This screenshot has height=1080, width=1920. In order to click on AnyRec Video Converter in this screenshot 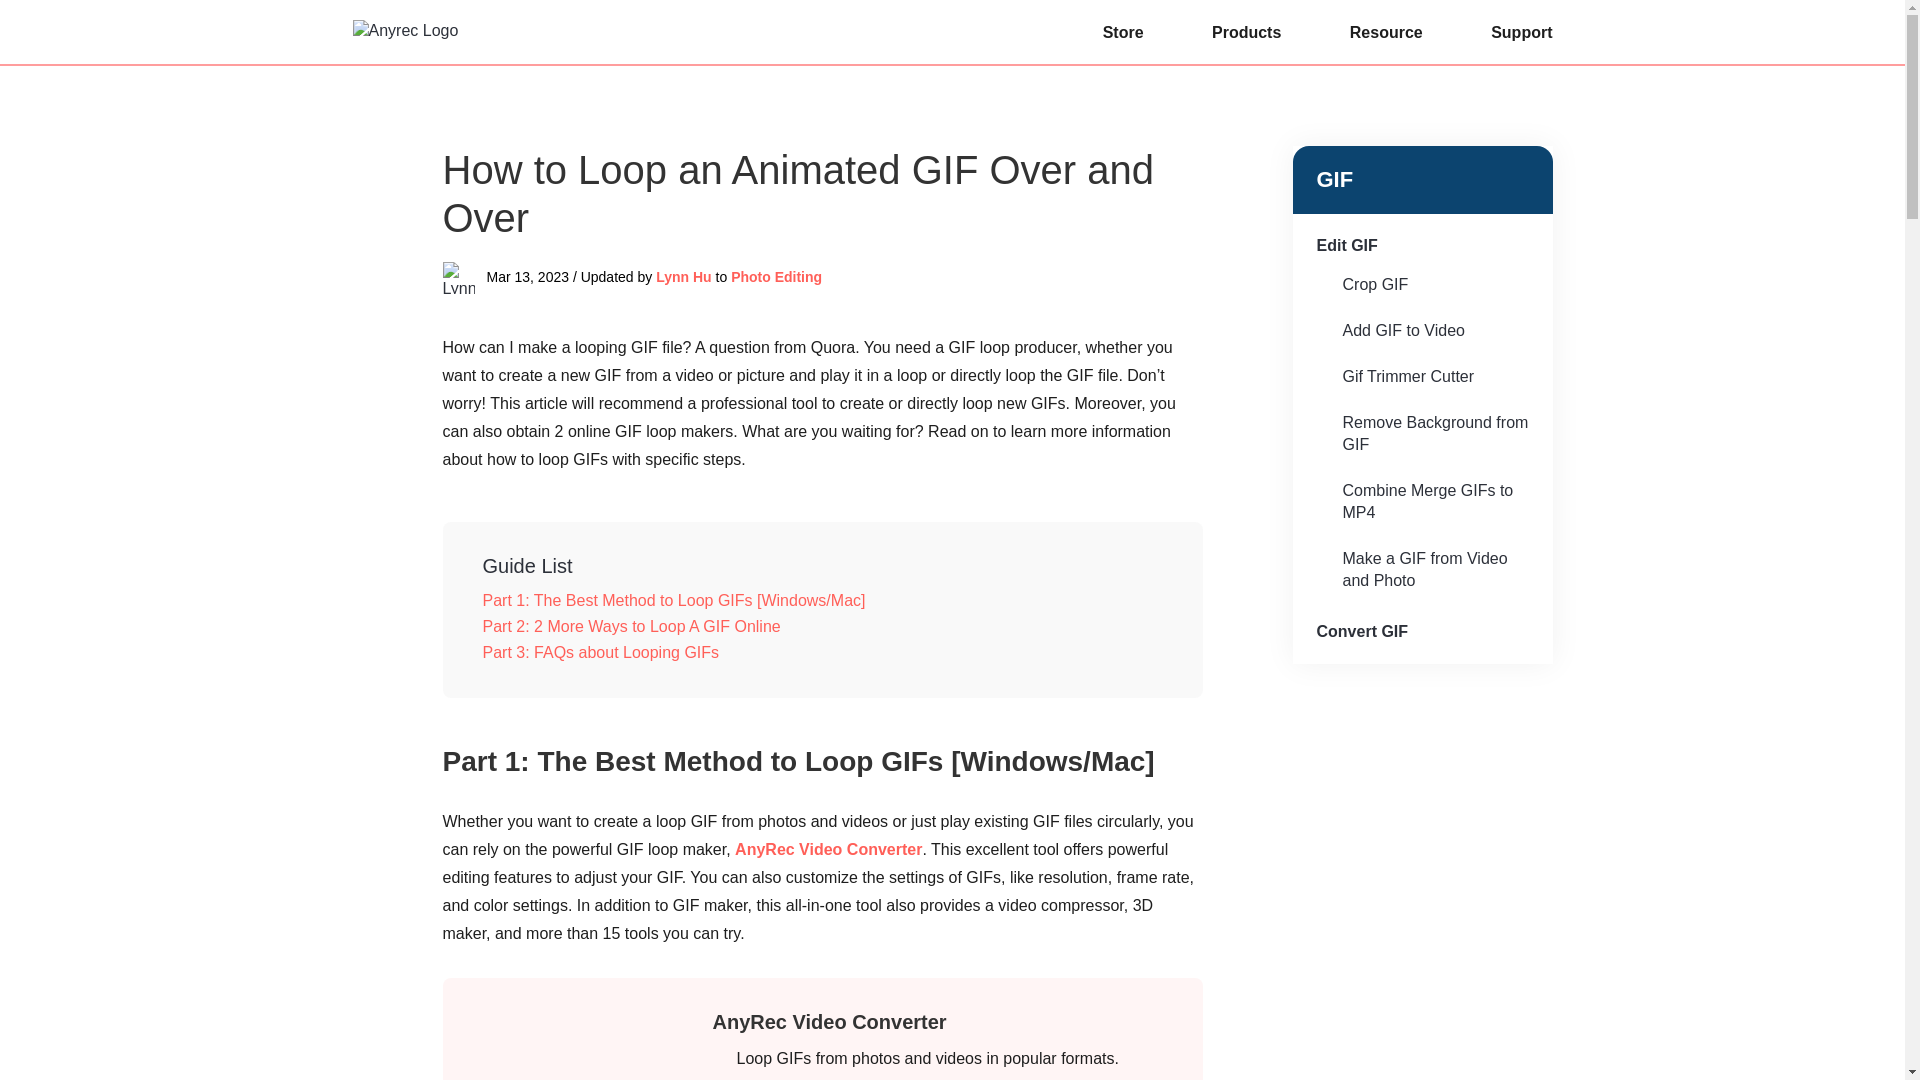, I will do `click(829, 1021)`.